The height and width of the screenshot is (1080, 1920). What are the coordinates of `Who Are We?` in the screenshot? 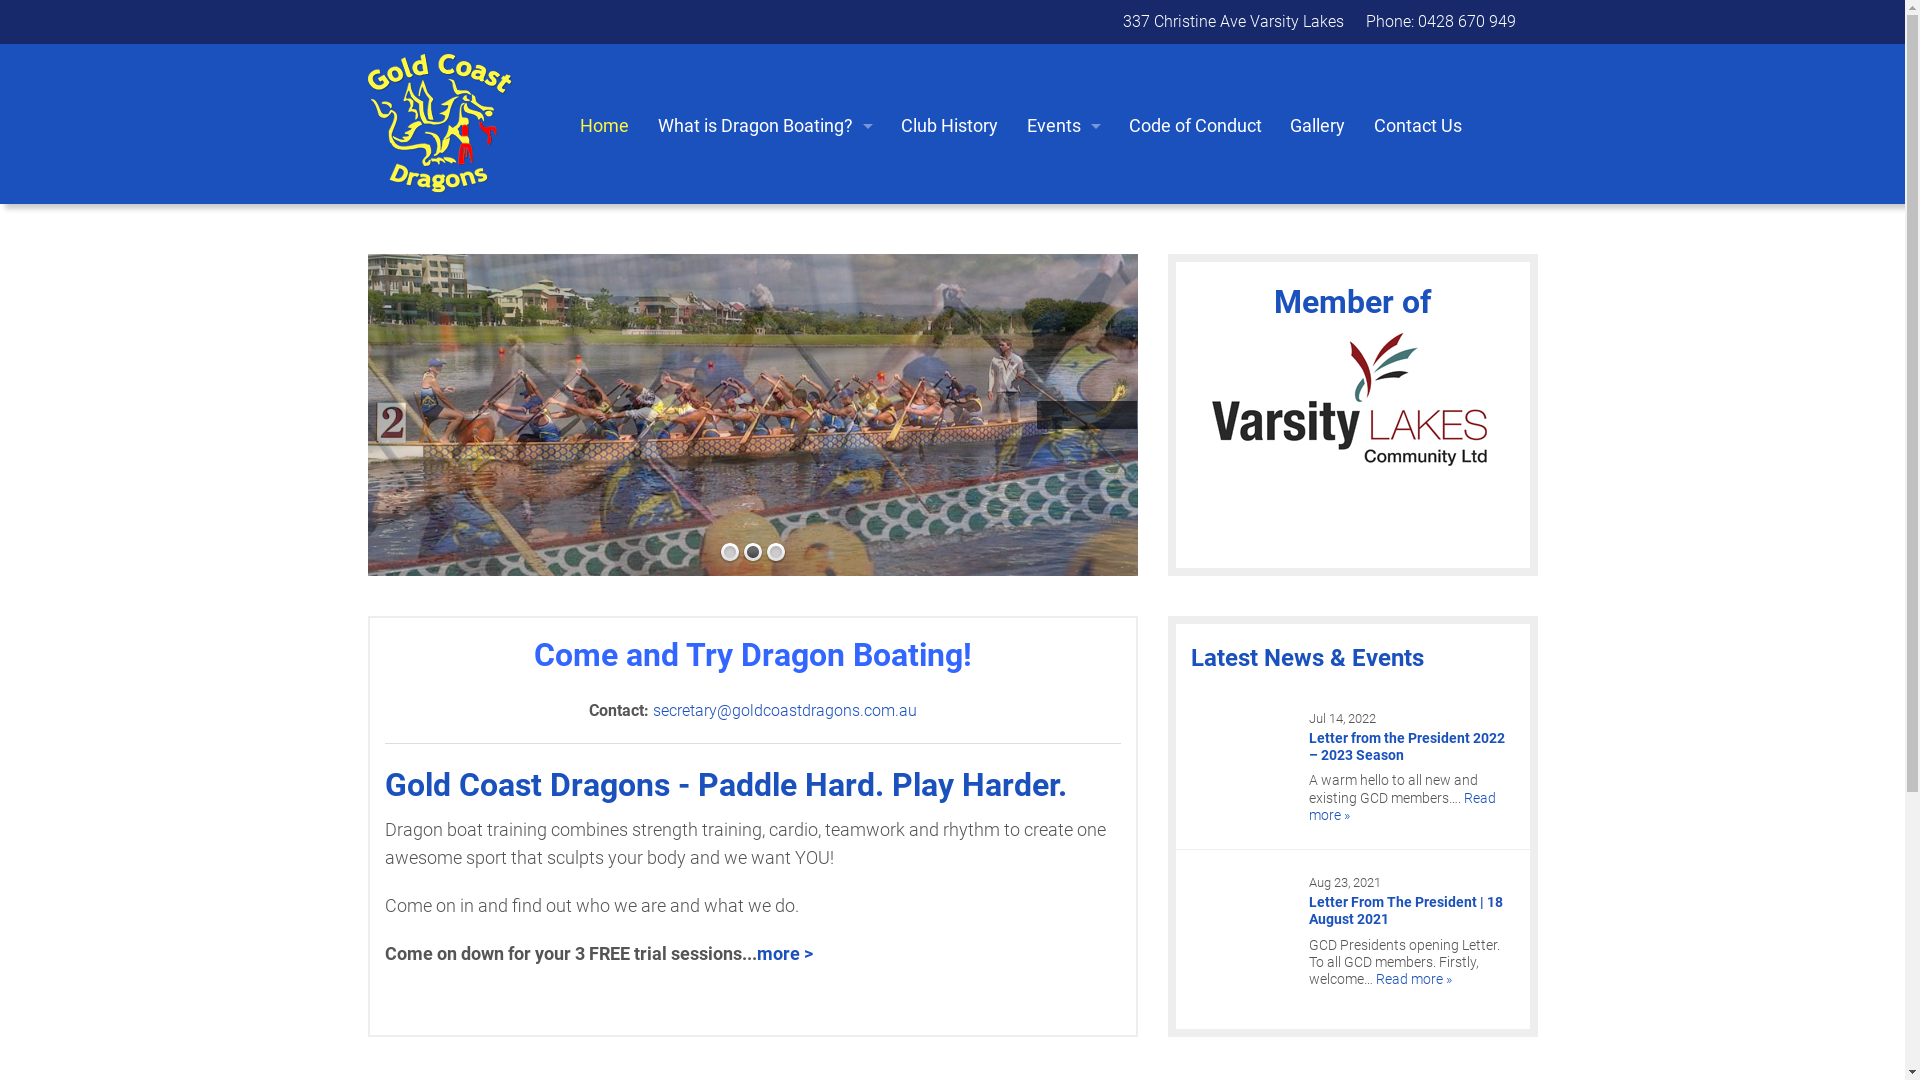 It's located at (766, 218).